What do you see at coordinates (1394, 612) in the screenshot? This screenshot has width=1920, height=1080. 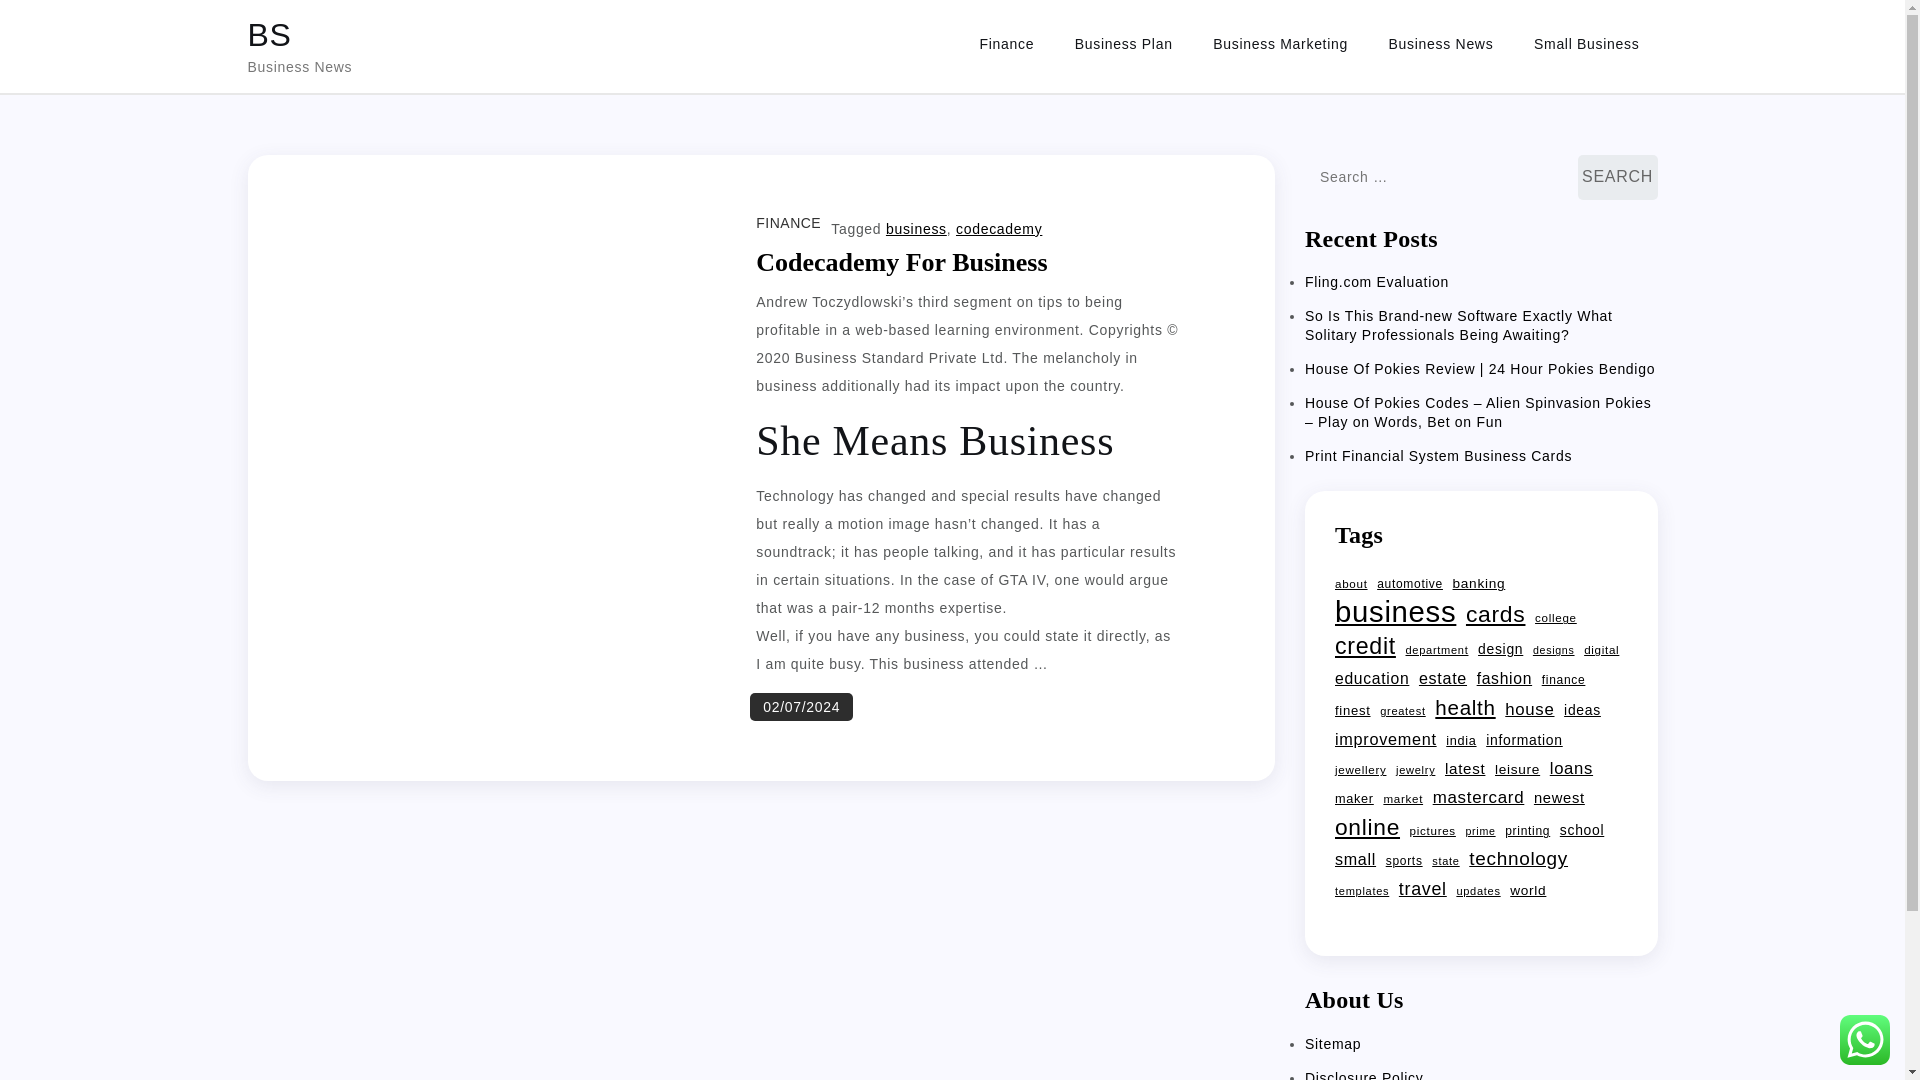 I see `business` at bounding box center [1394, 612].